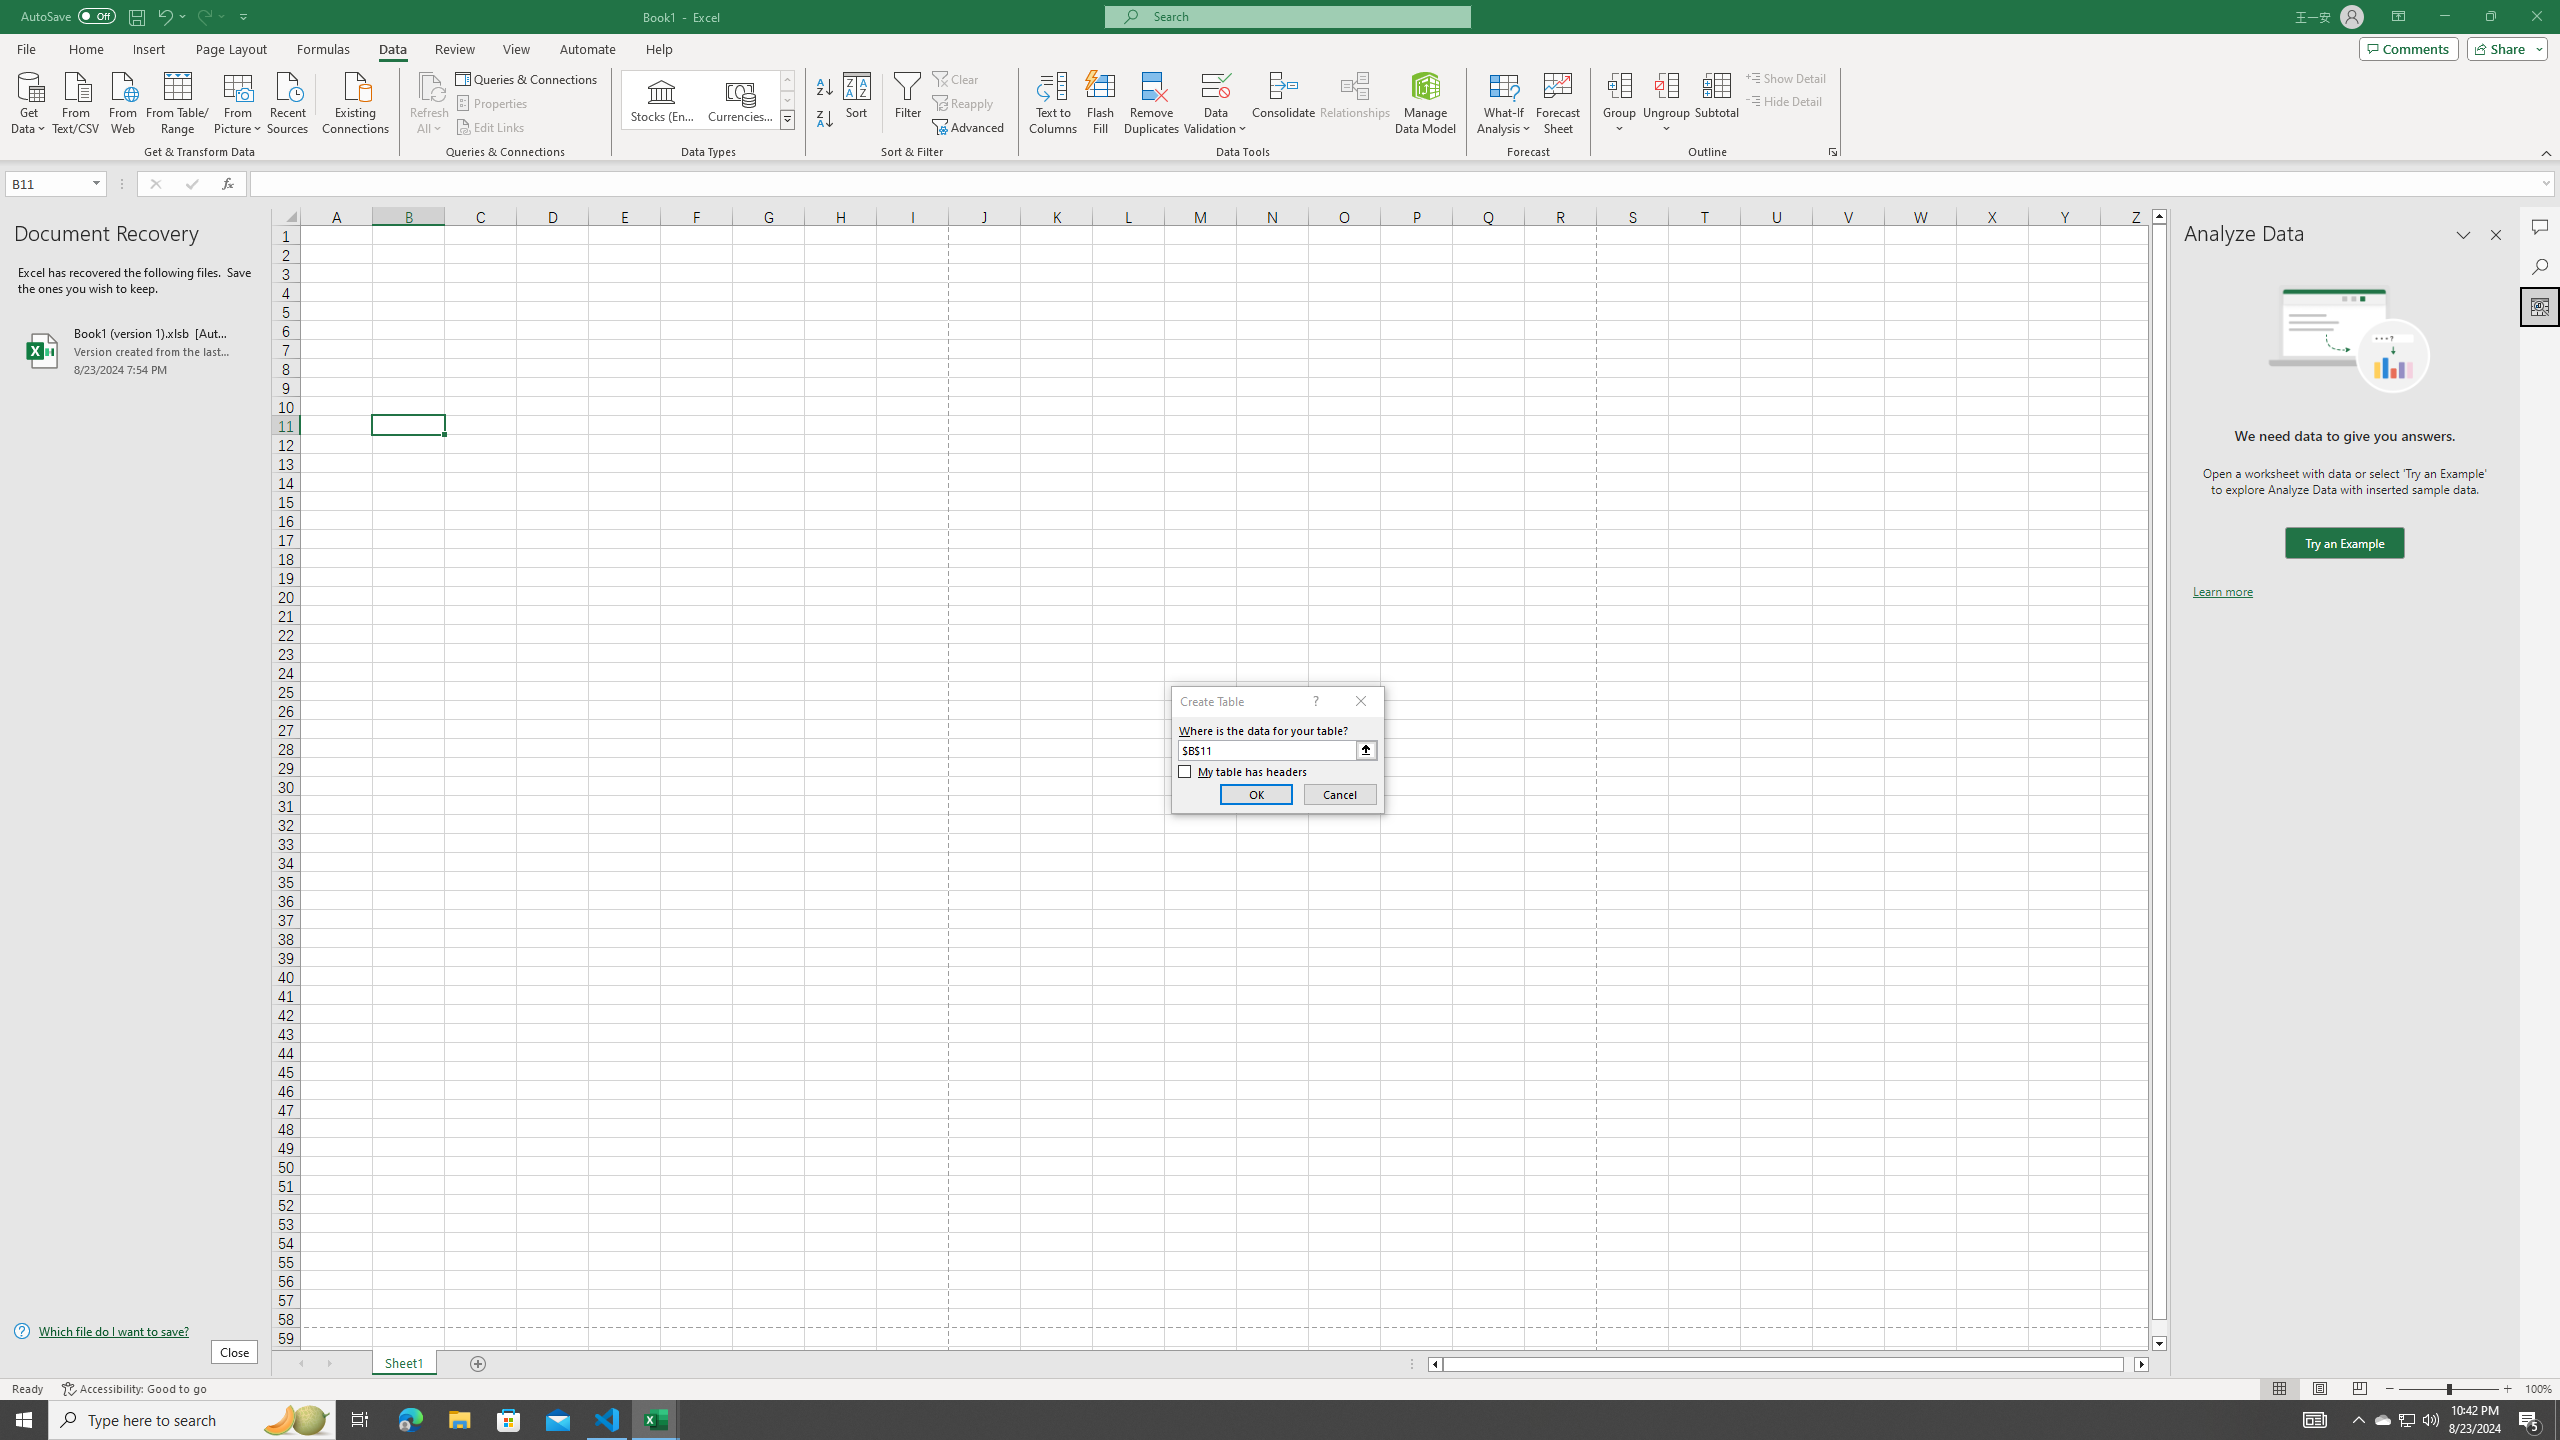 The width and height of the screenshot is (2560, 1440). Describe the element at coordinates (2448, 1389) in the screenshot. I see `Zoom` at that location.